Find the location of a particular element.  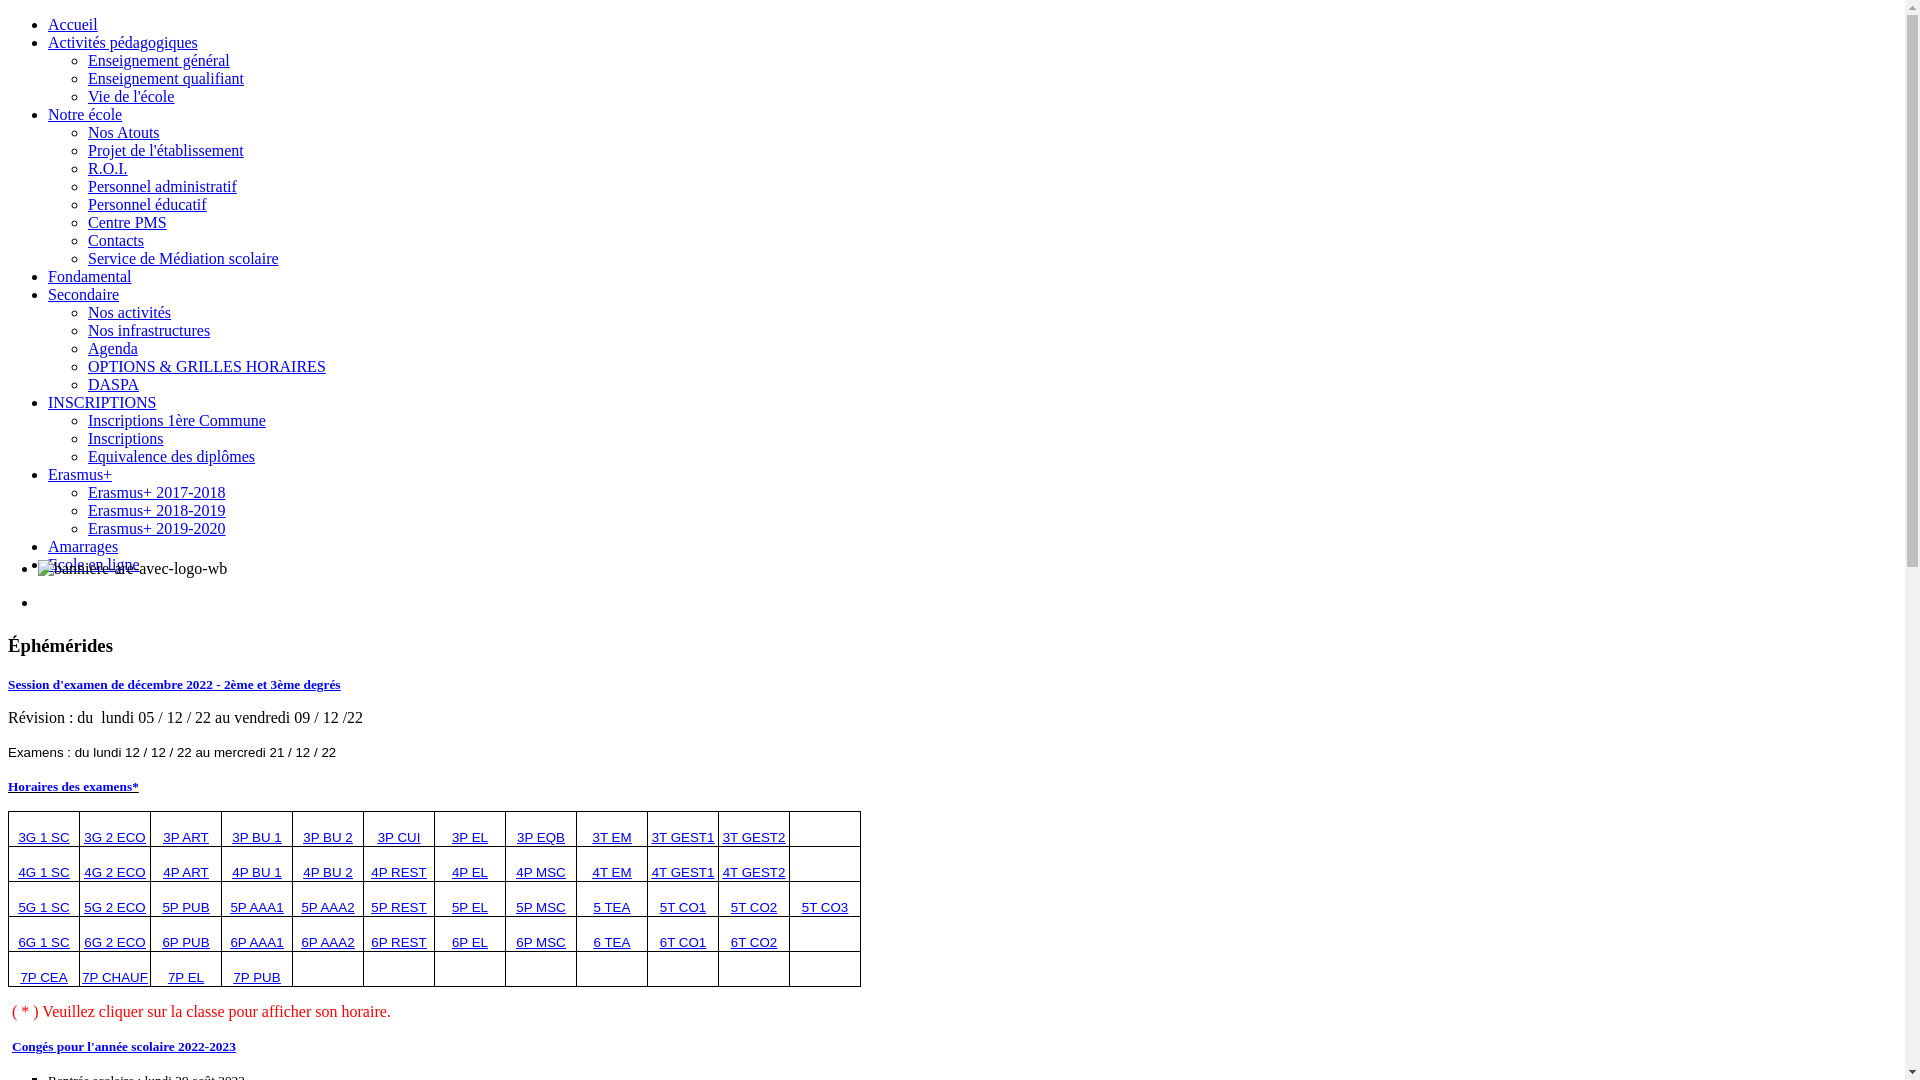

3G 2 ECO is located at coordinates (114, 836).